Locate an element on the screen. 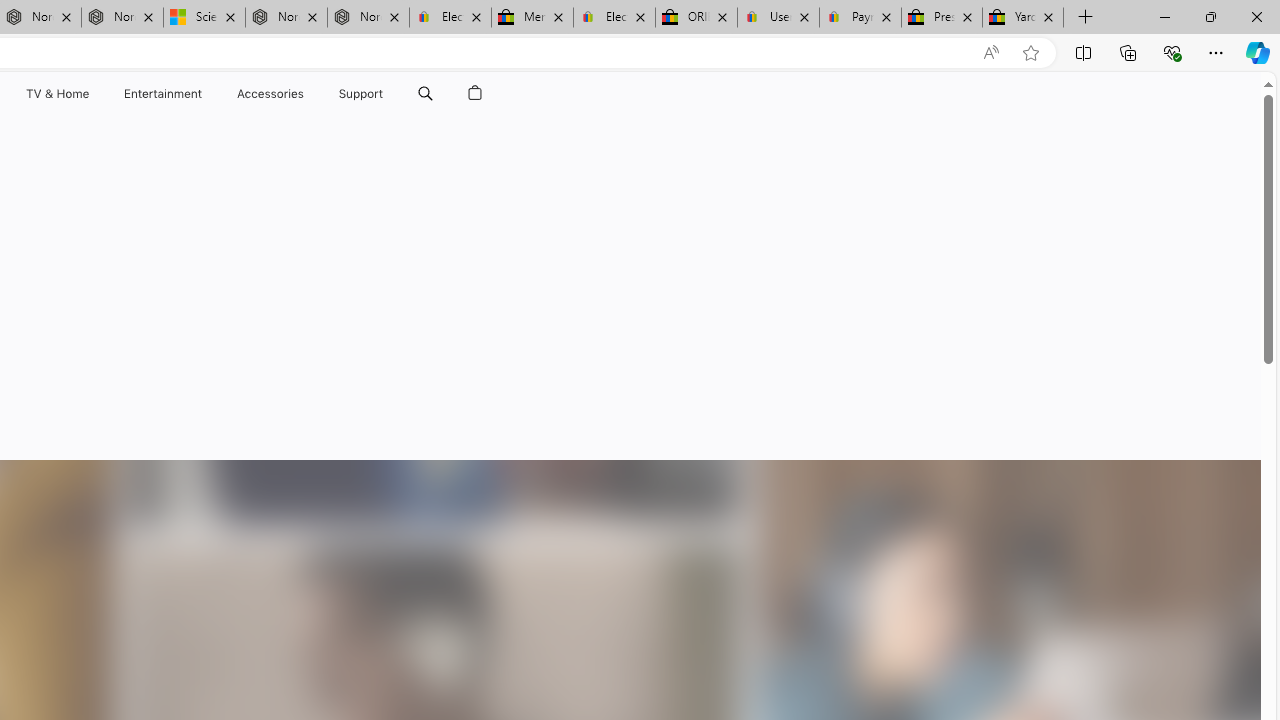 The height and width of the screenshot is (720, 1280). Yard, Garden & Outdoor Living is located at coordinates (1023, 18).